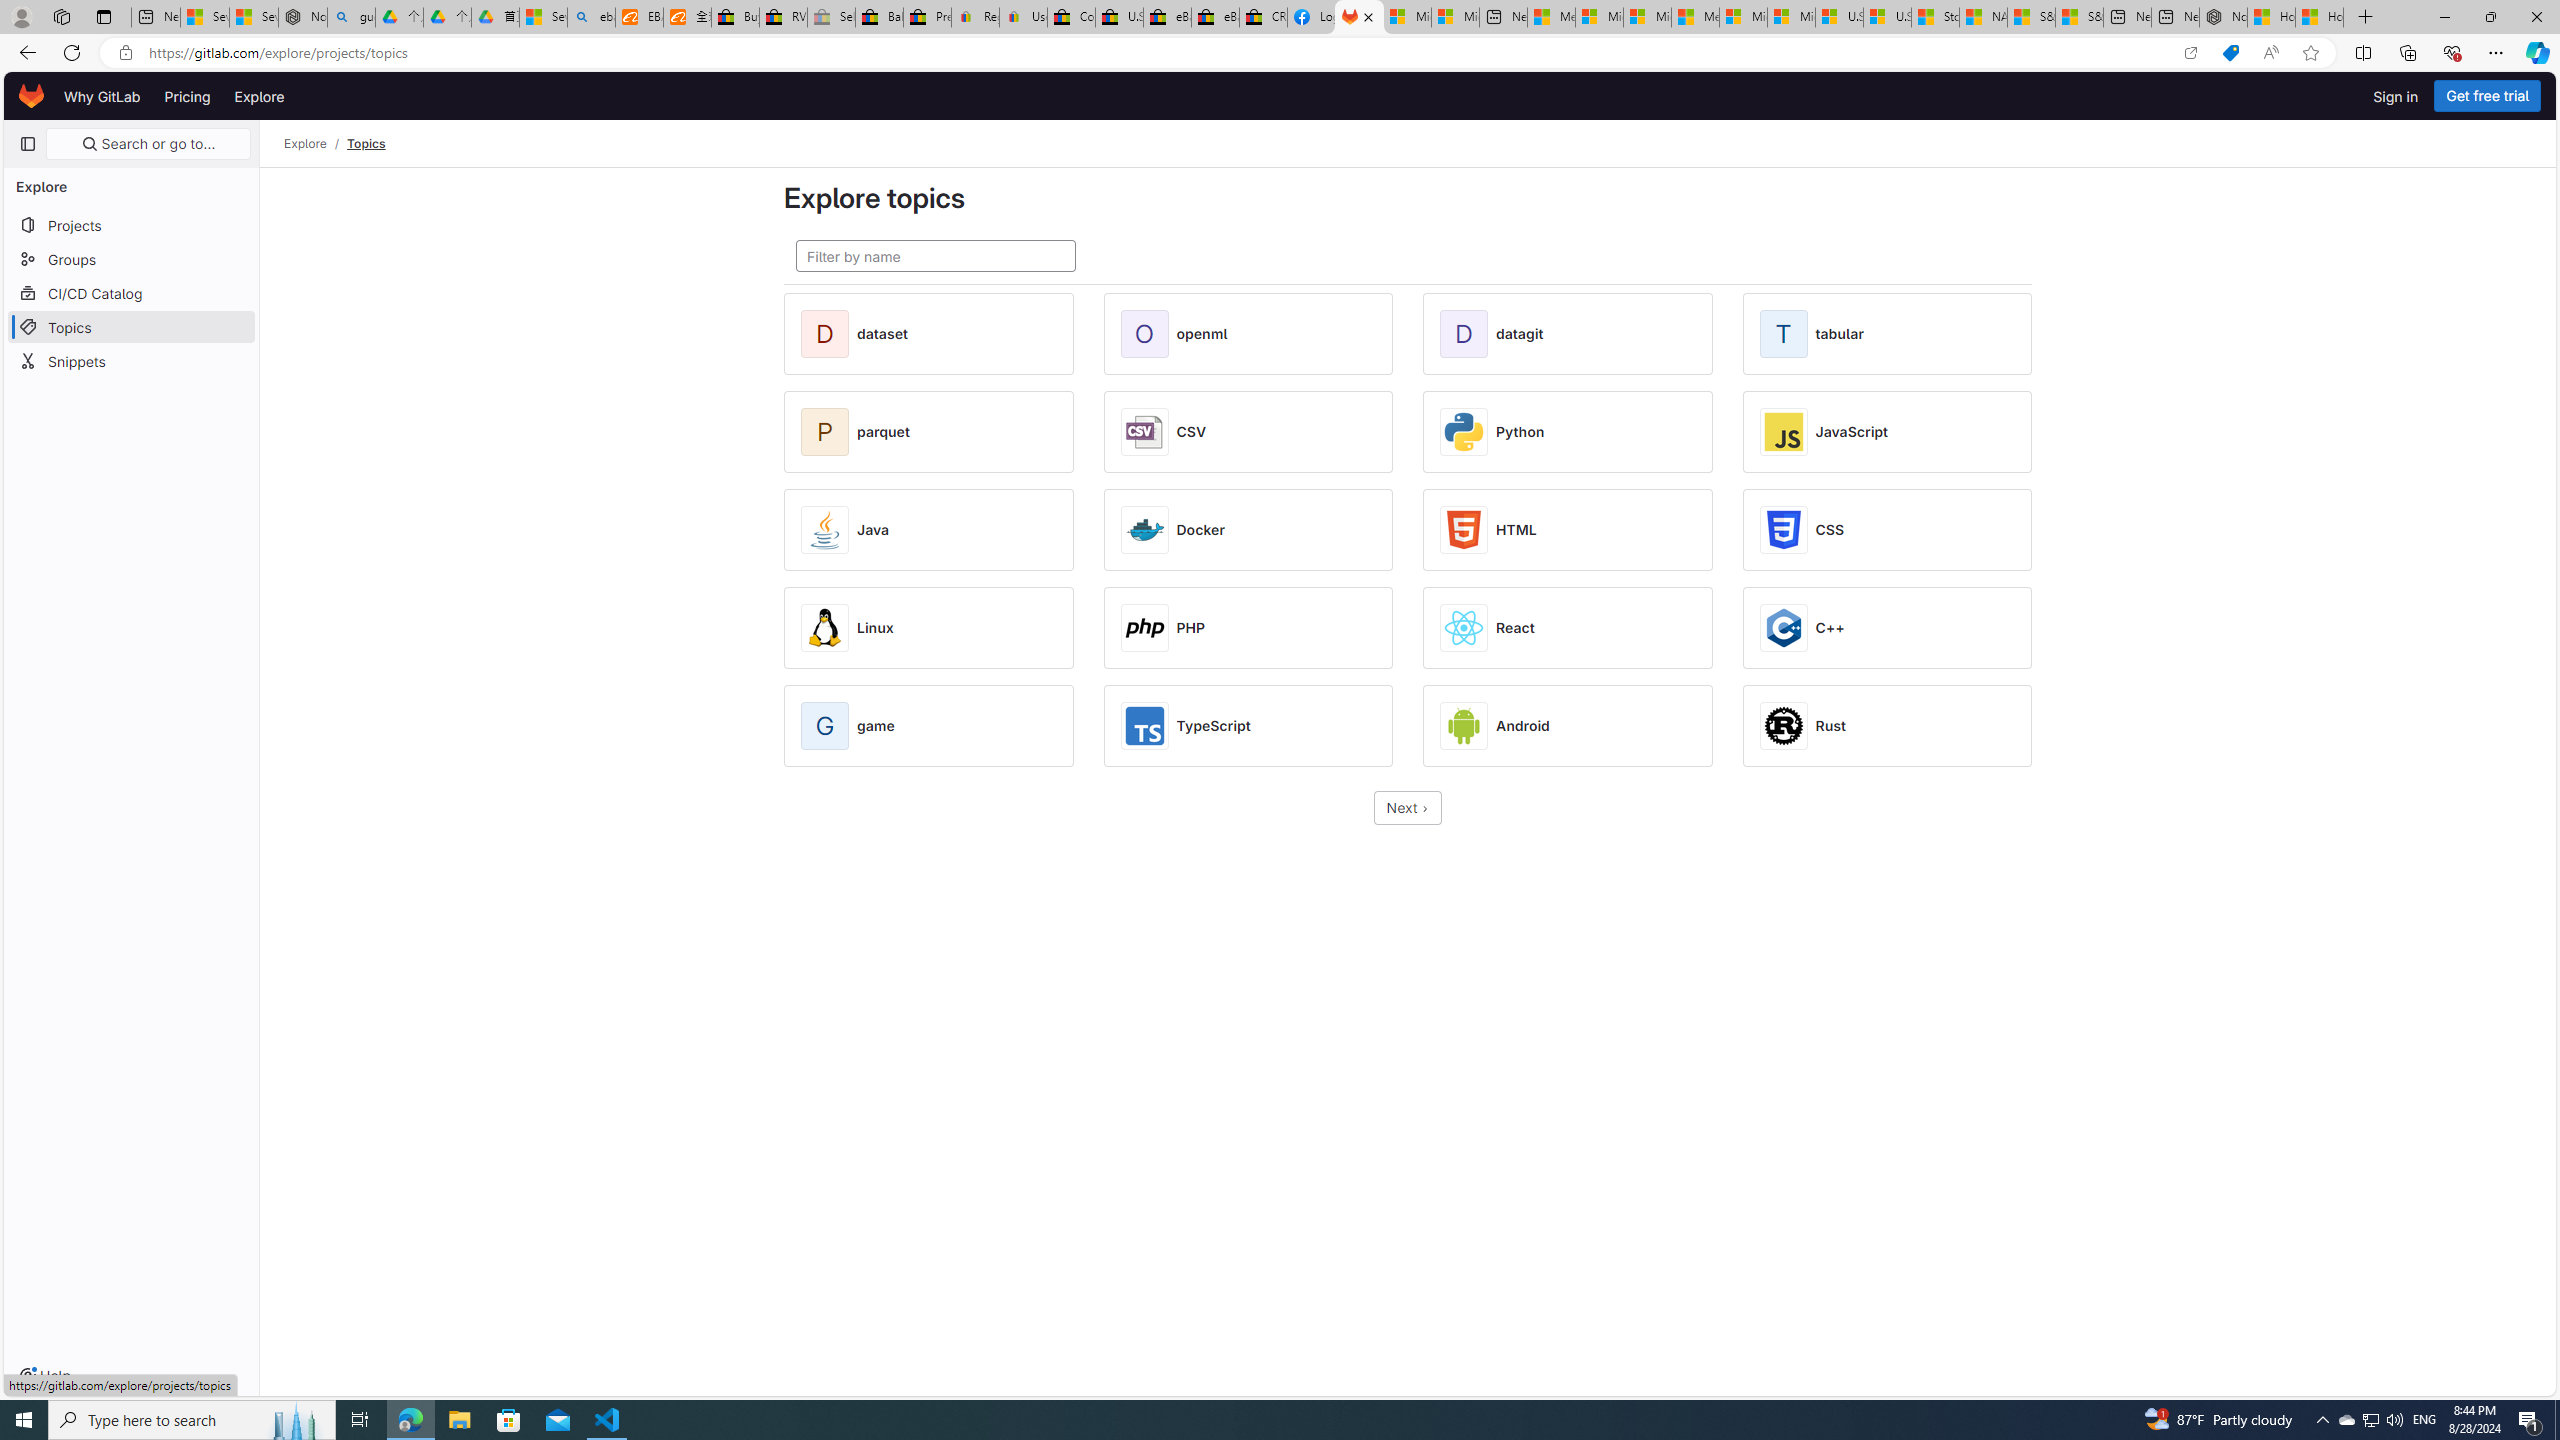 This screenshot has width=2560, height=1440. I want to click on Get free trial, so click(2488, 96).